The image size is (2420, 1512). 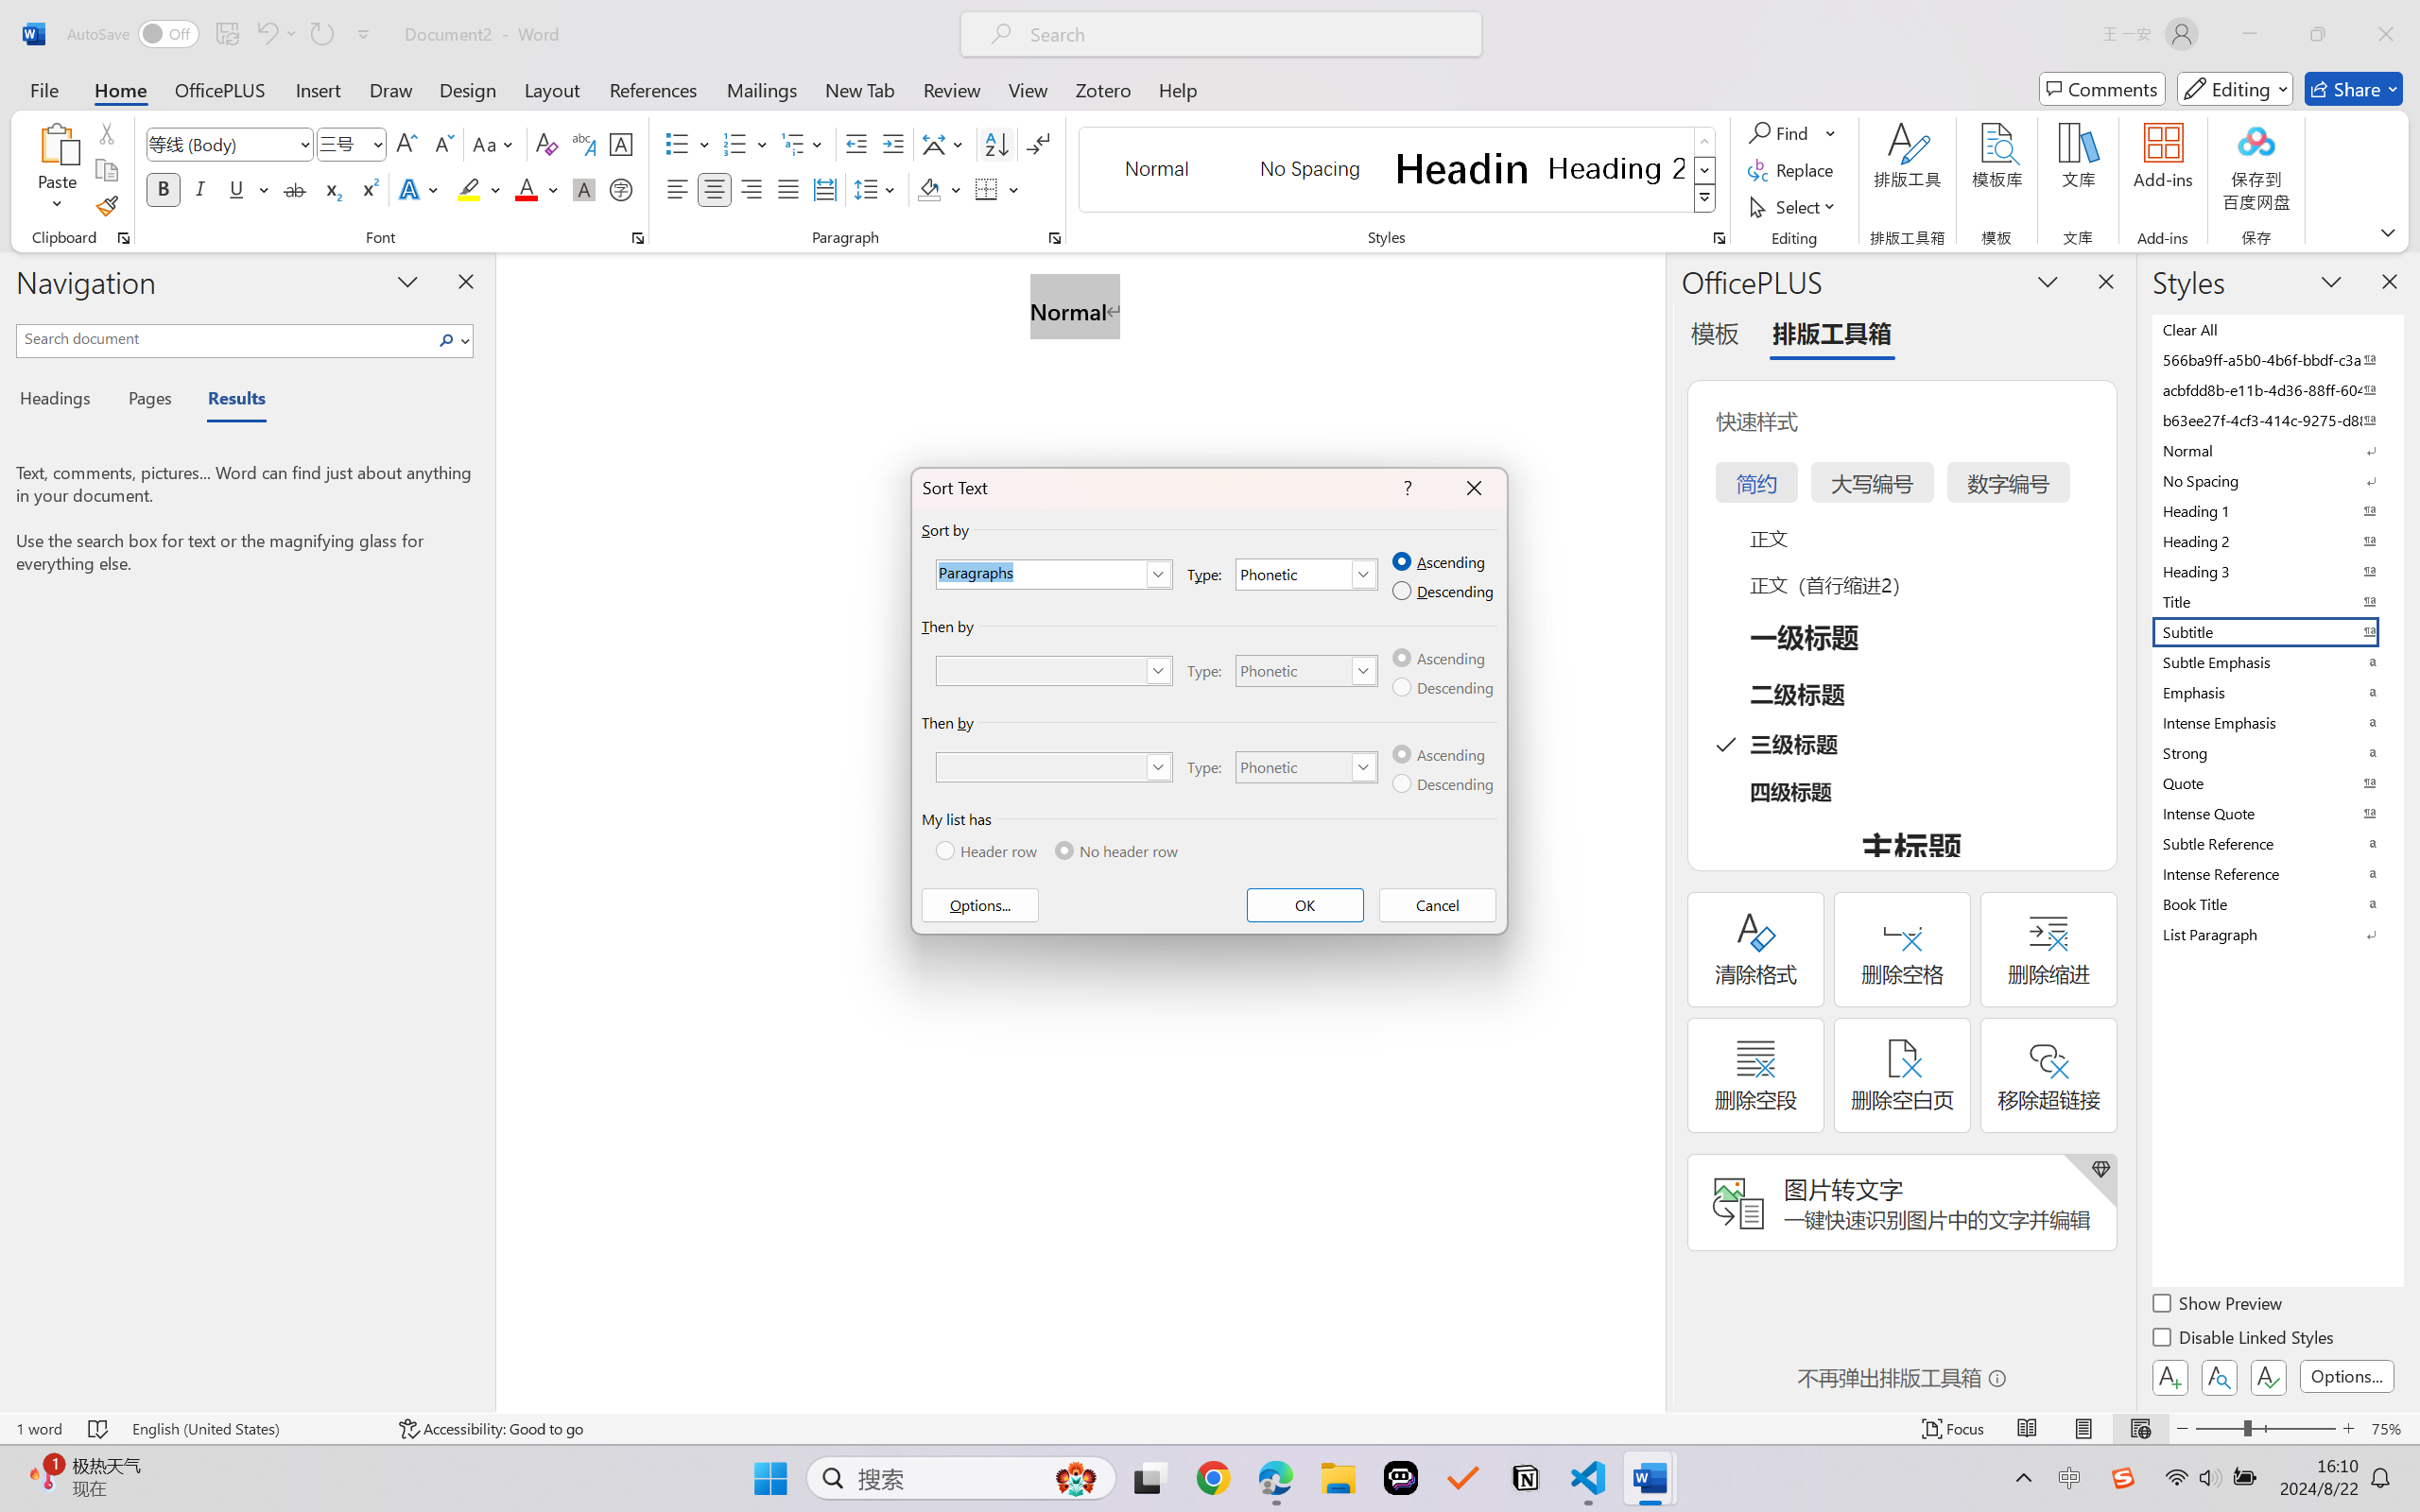 What do you see at coordinates (1401, 1478) in the screenshot?
I see `Poe` at bounding box center [1401, 1478].